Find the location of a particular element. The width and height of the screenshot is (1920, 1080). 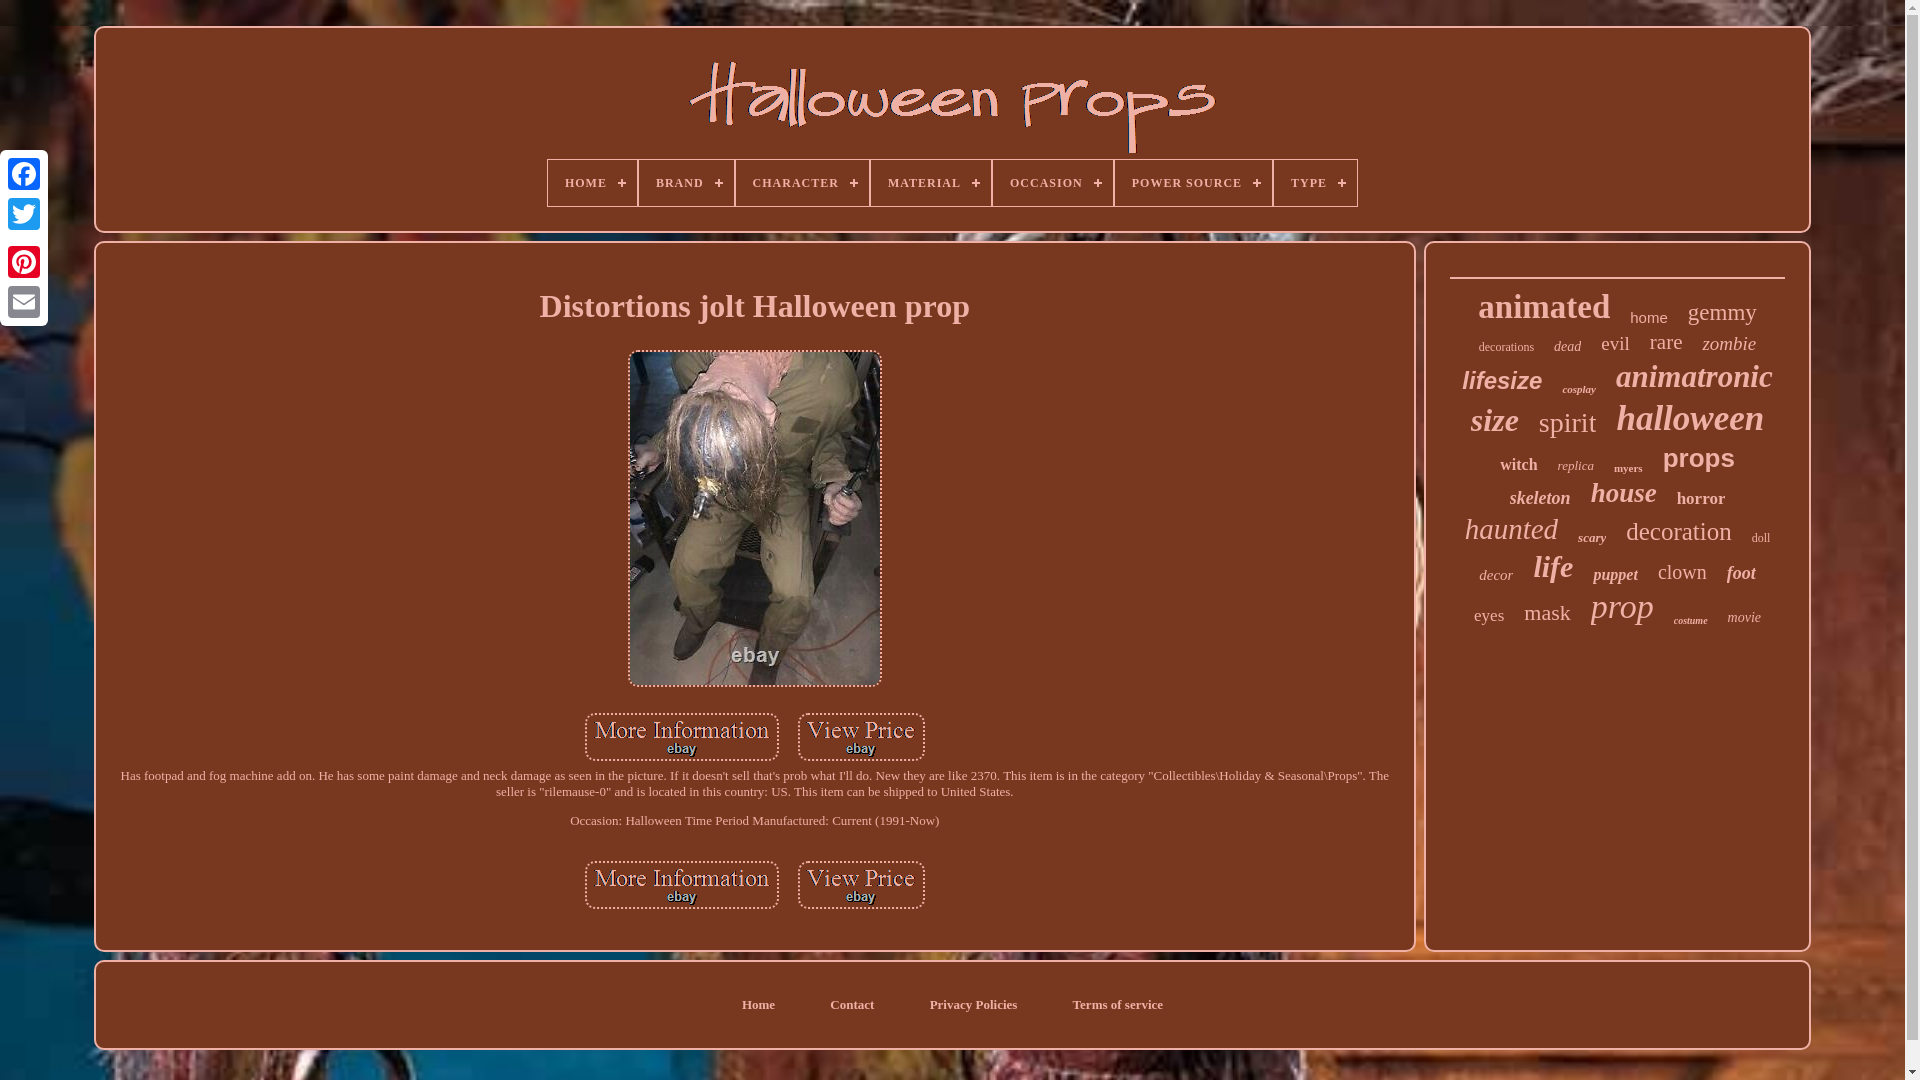

Distortions jolt Halloween prop is located at coordinates (682, 884).